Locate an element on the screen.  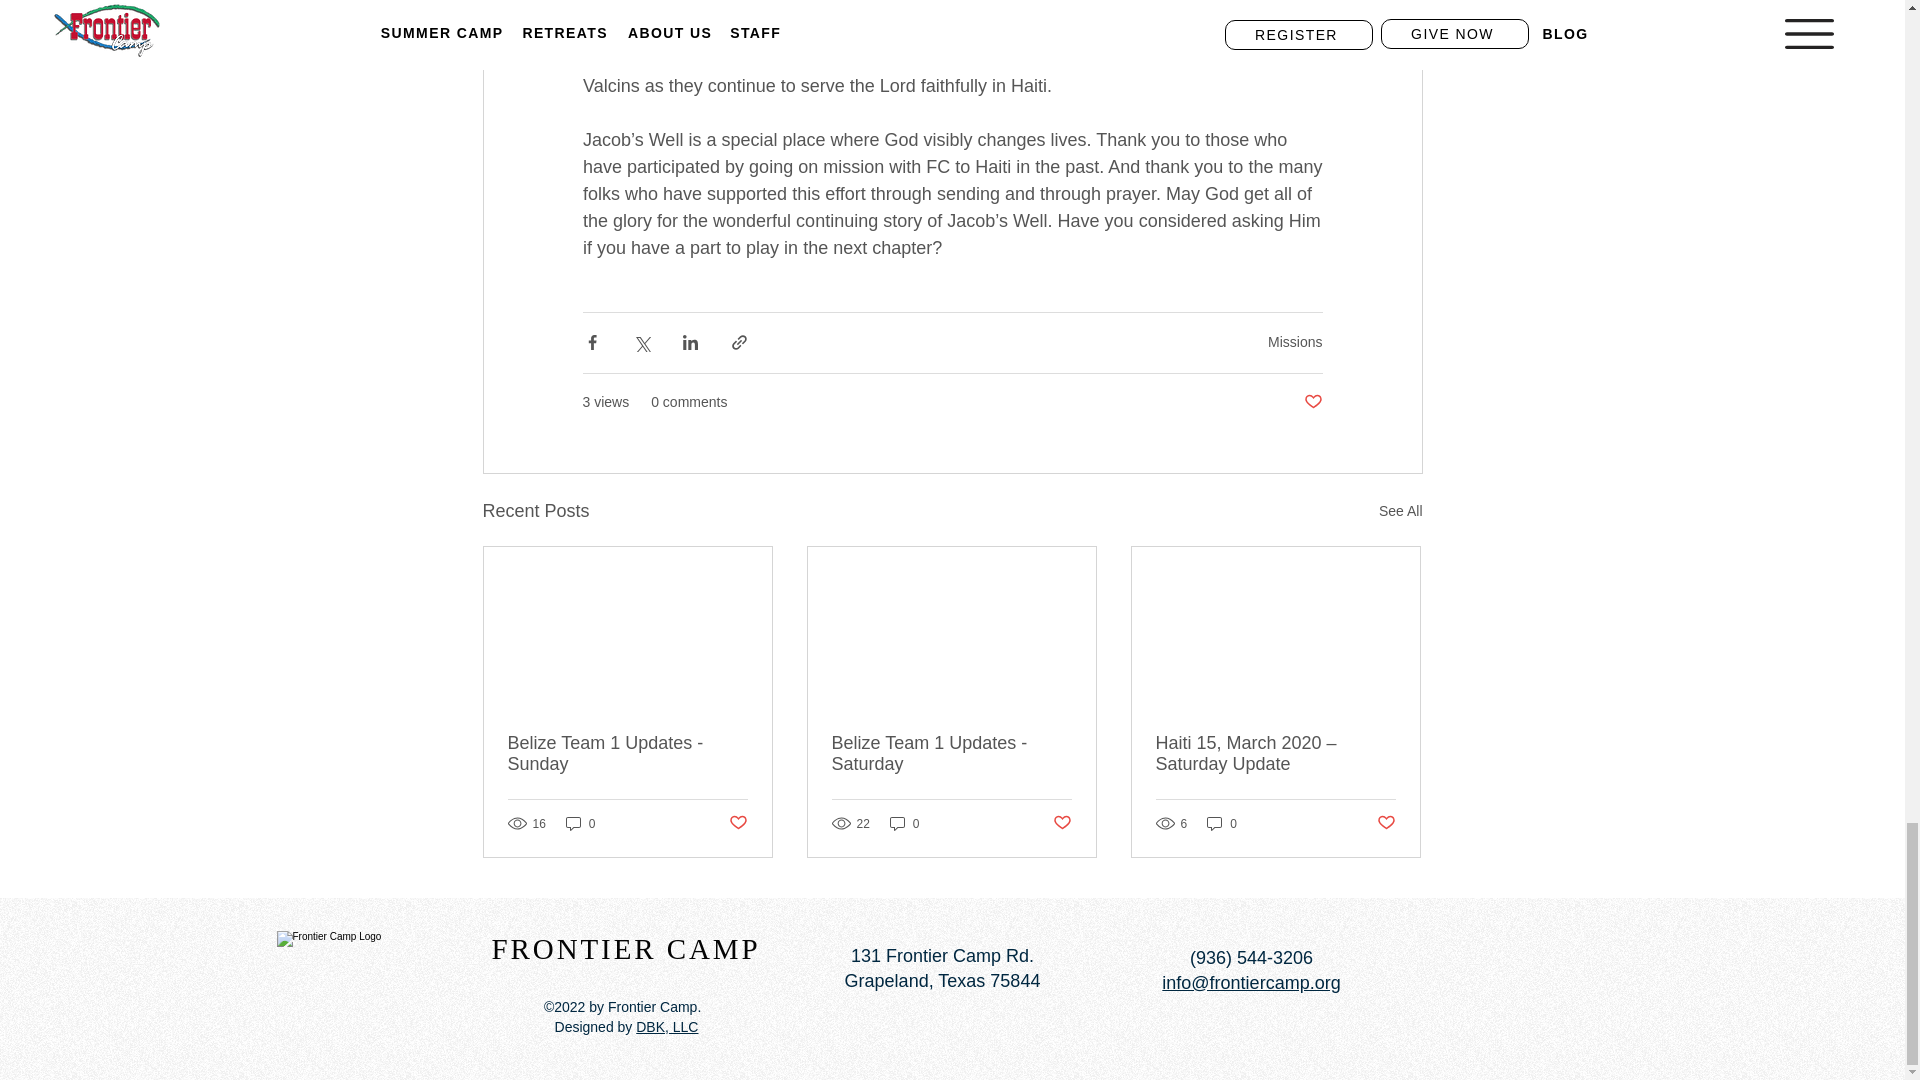
DBK, LLC is located at coordinates (666, 1026).